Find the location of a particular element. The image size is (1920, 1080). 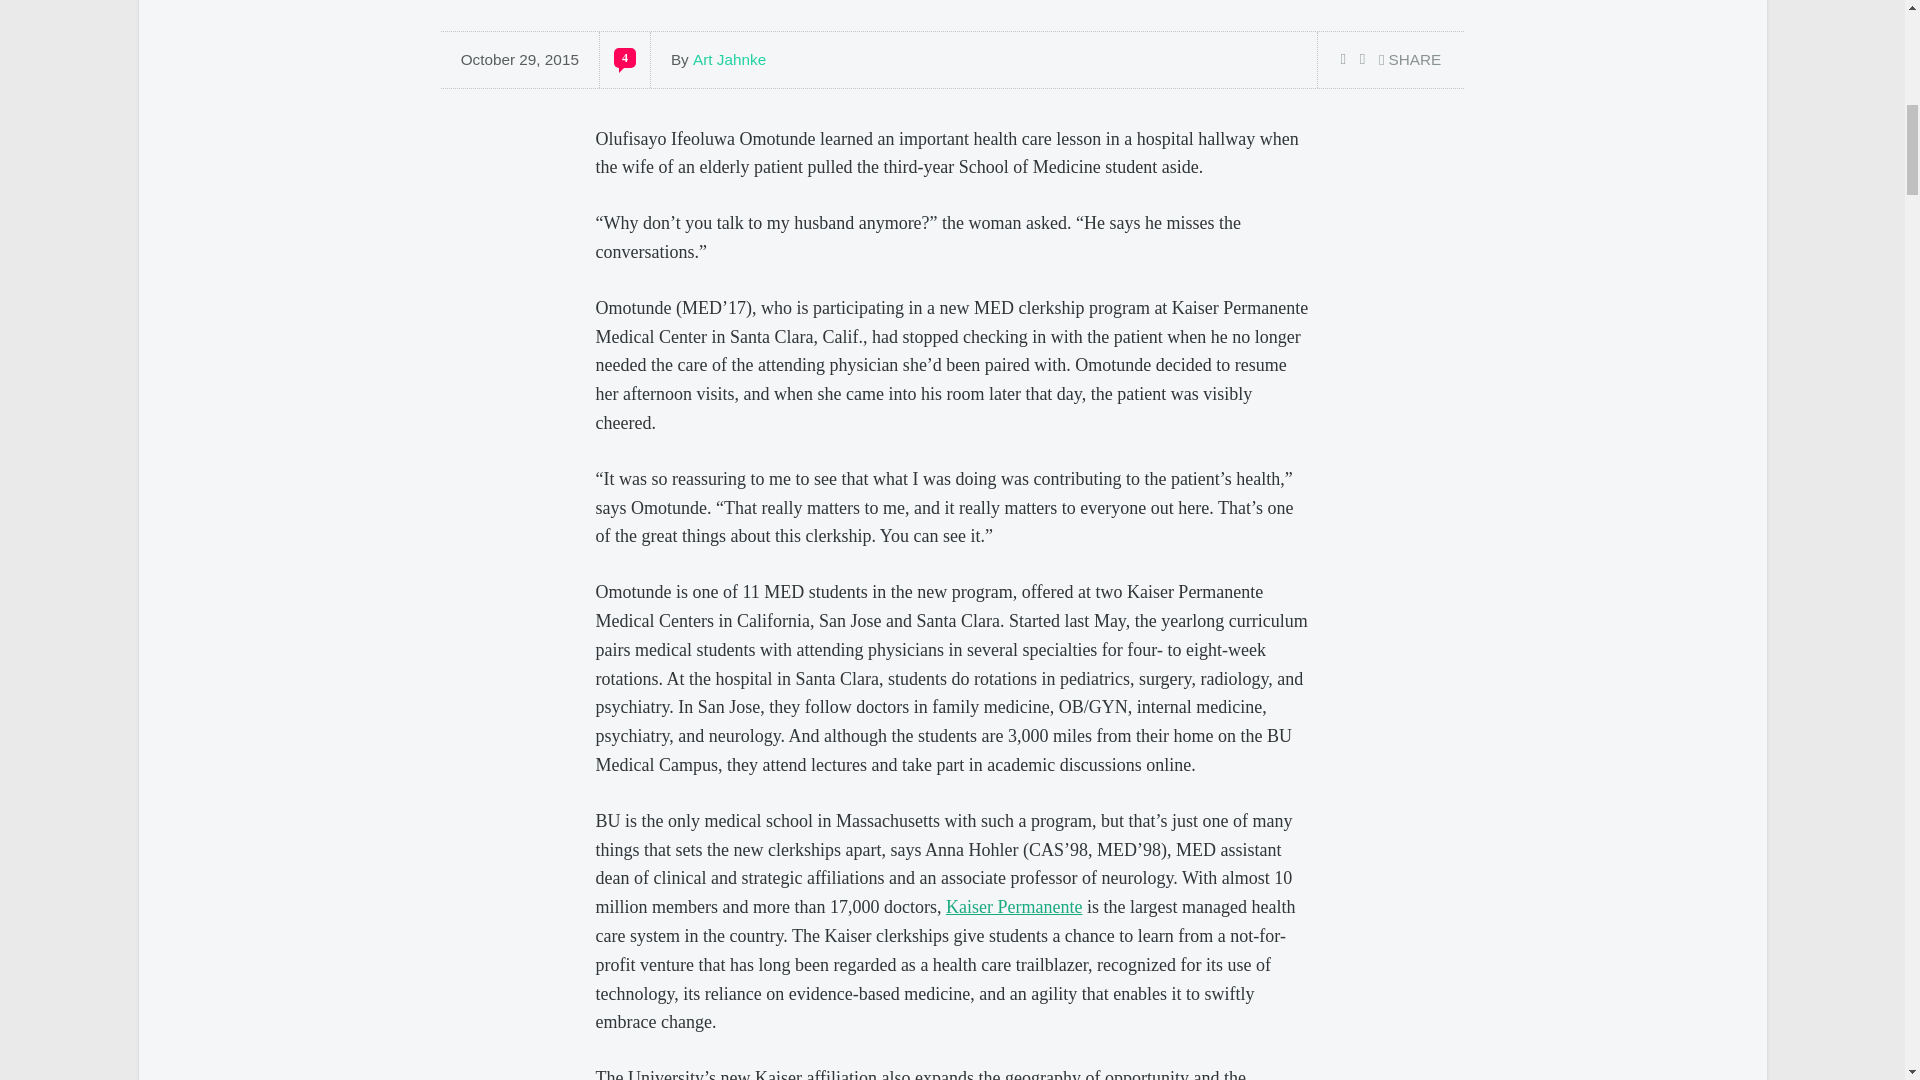

4 is located at coordinates (624, 58).